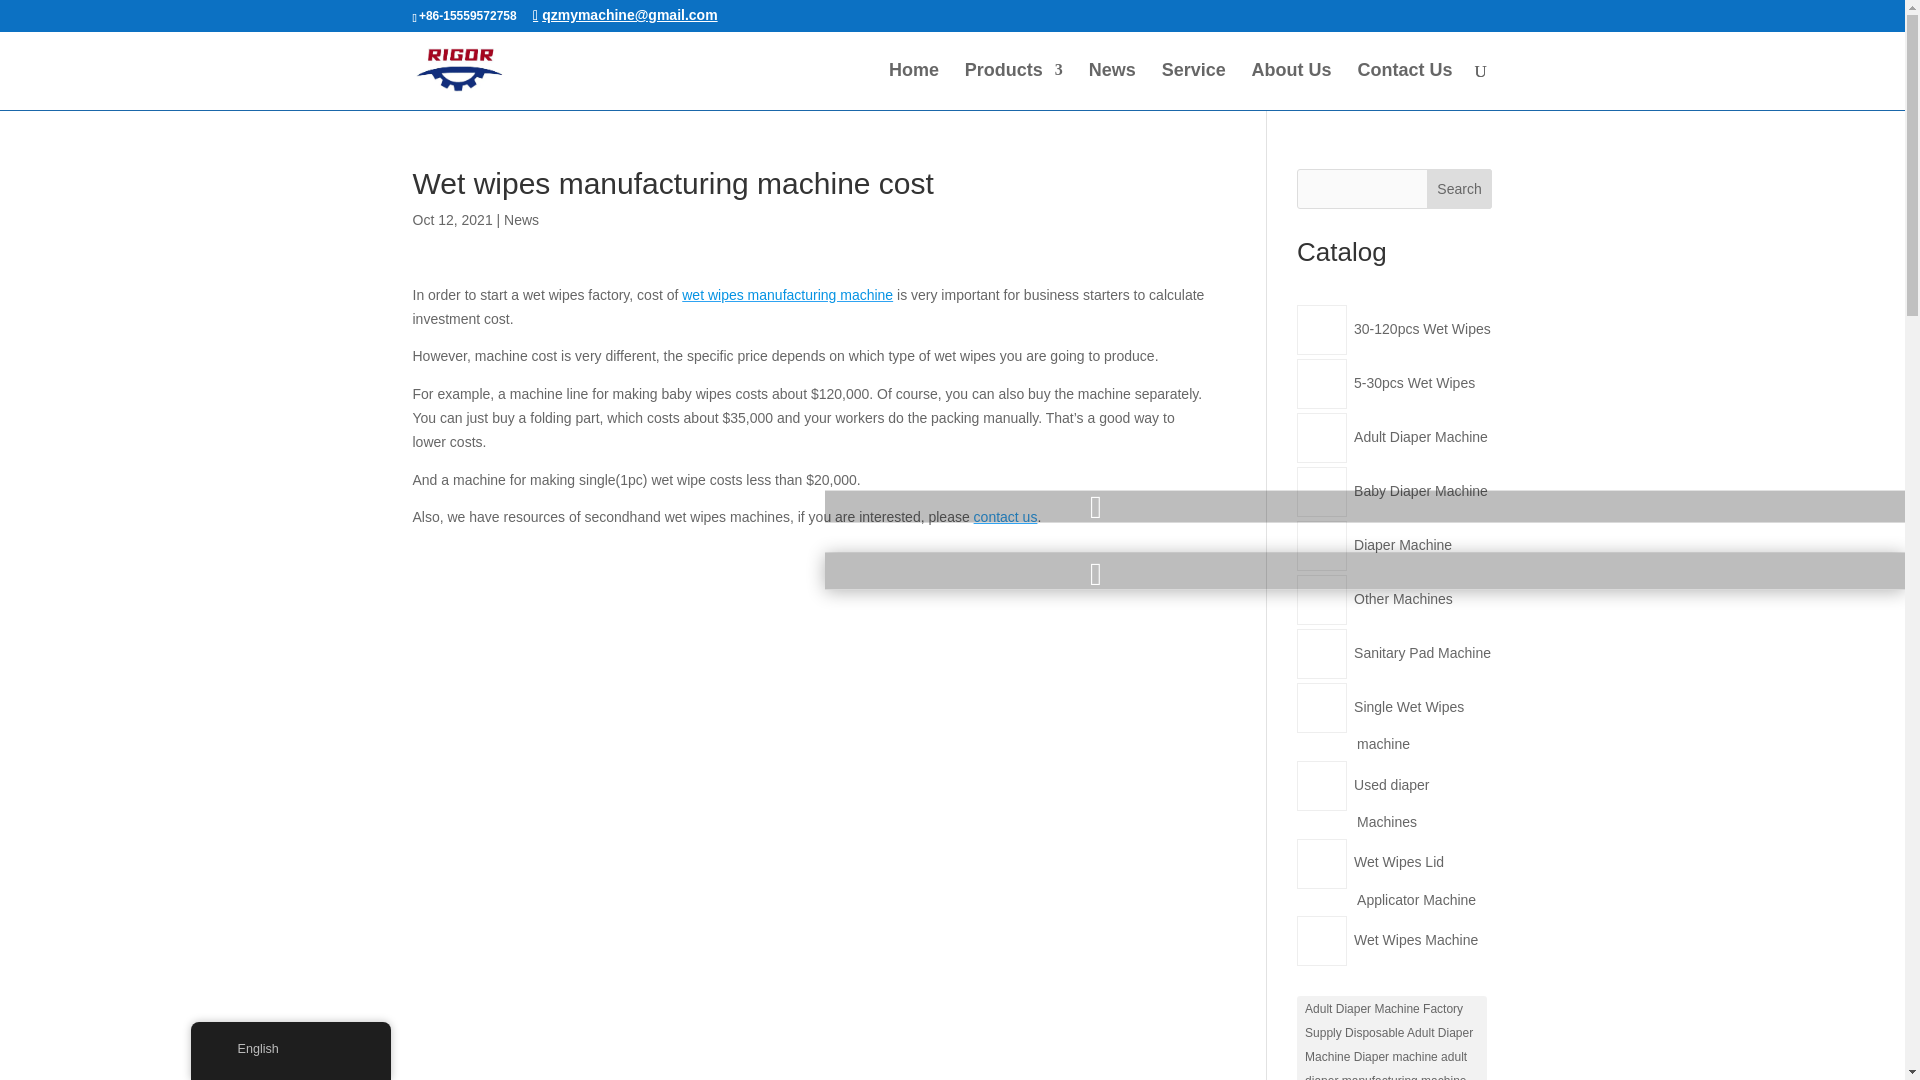  Describe the element at coordinates (1404, 86) in the screenshot. I see `Contact Us` at that location.